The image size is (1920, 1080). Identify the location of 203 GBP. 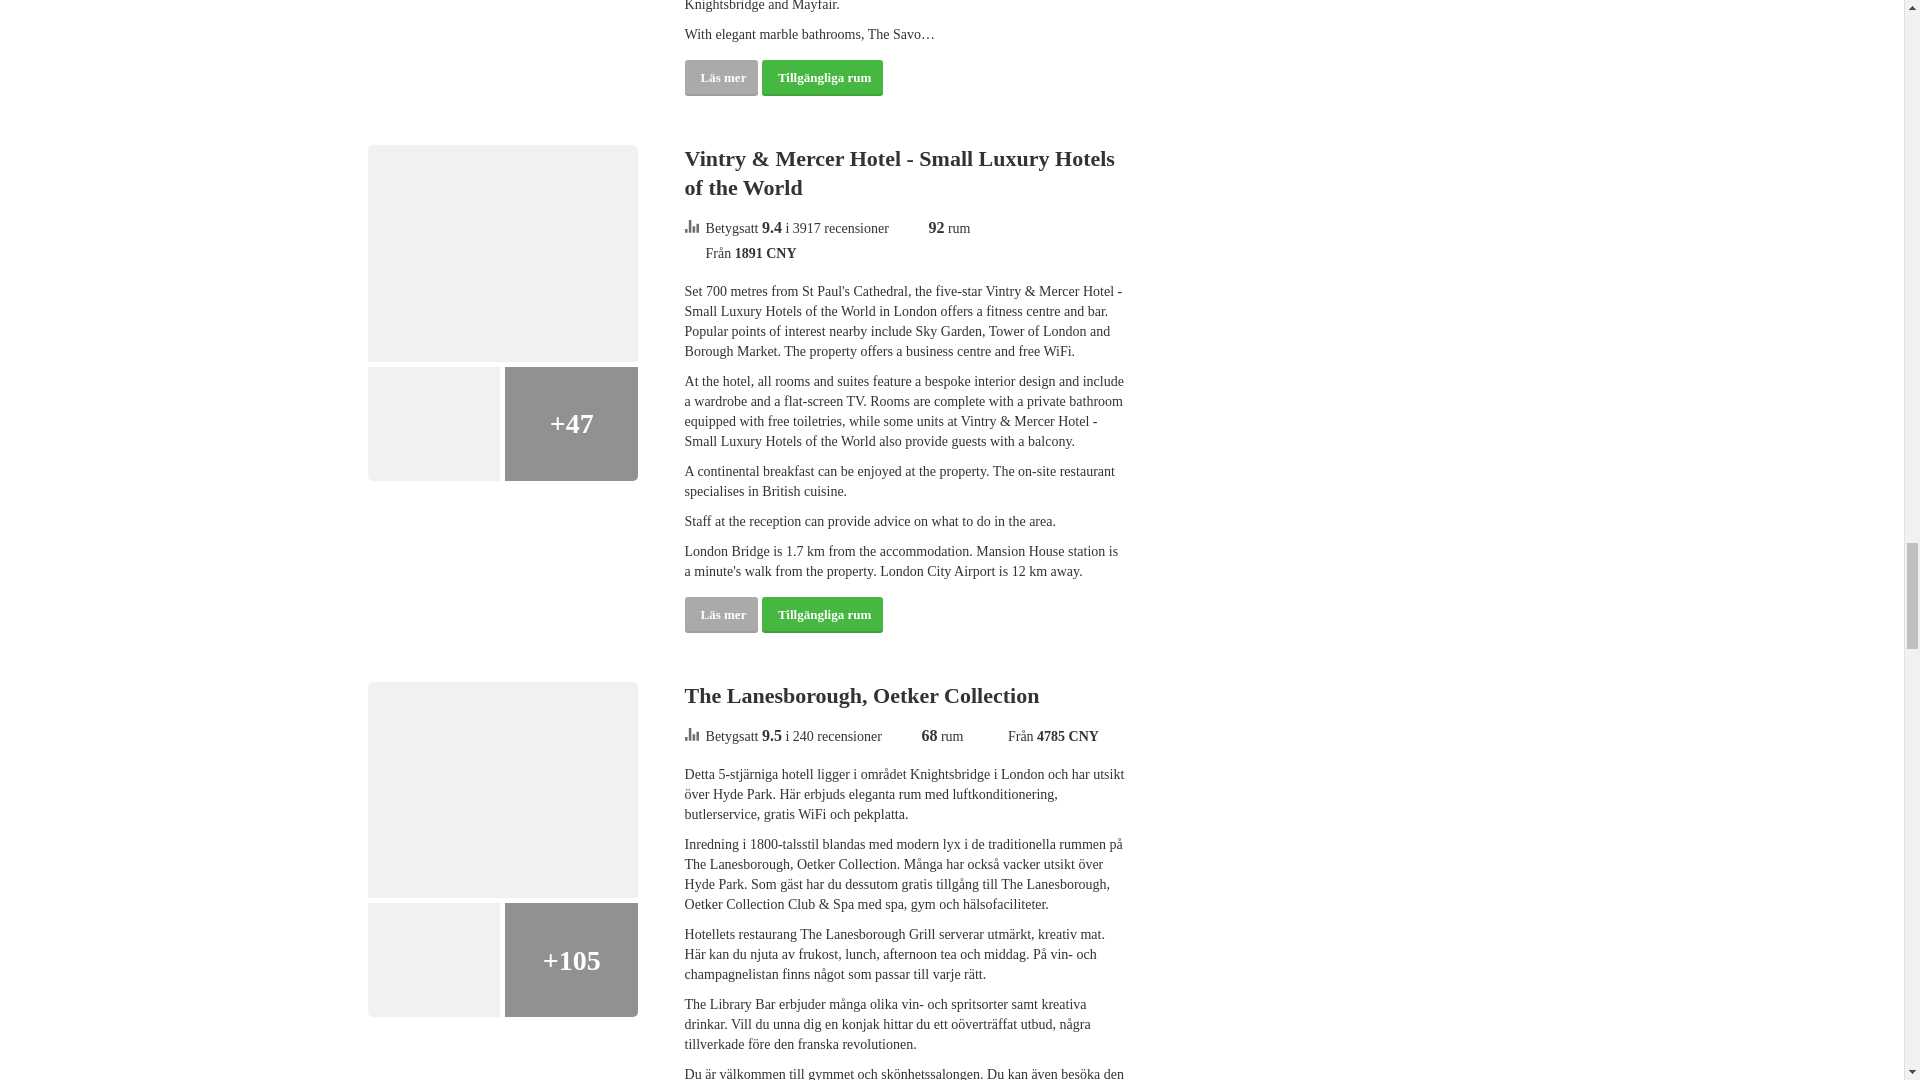
(766, 254).